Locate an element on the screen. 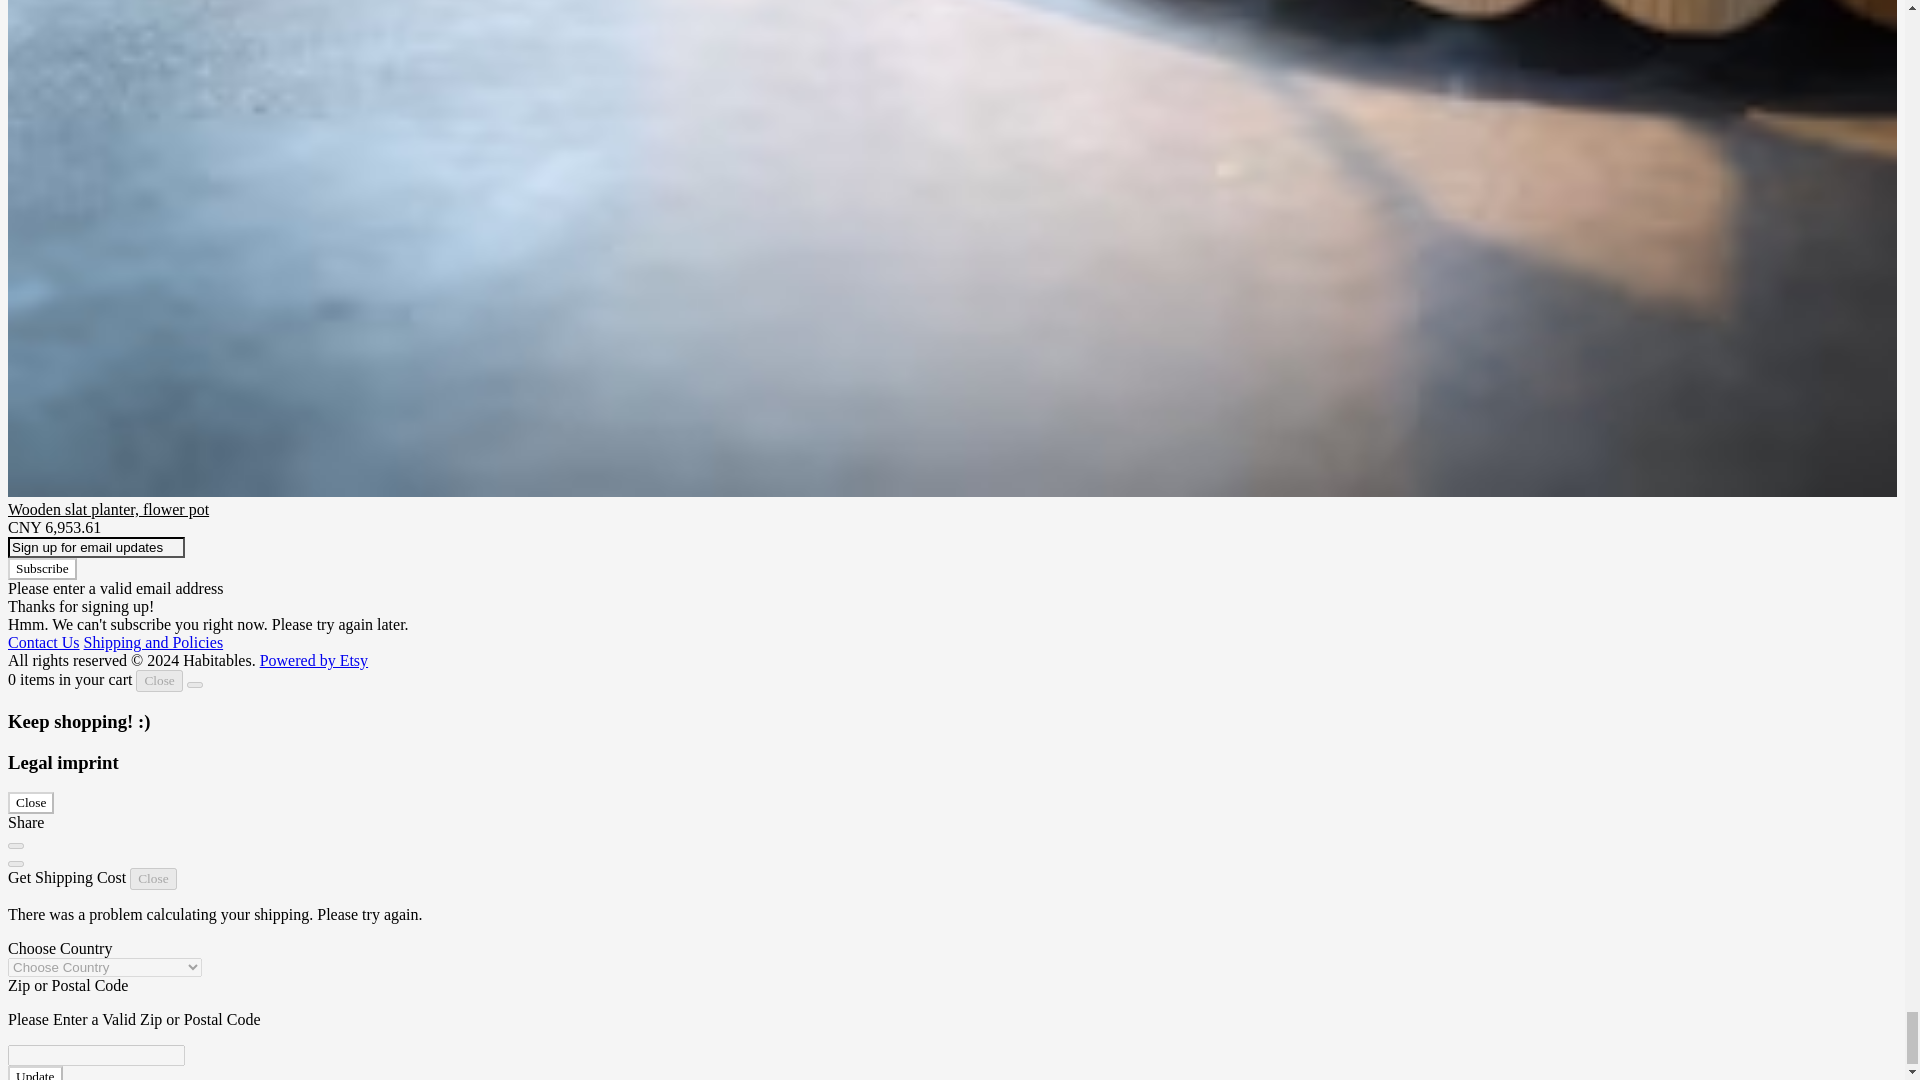 The height and width of the screenshot is (1080, 1920). Subscribe is located at coordinates (42, 568).